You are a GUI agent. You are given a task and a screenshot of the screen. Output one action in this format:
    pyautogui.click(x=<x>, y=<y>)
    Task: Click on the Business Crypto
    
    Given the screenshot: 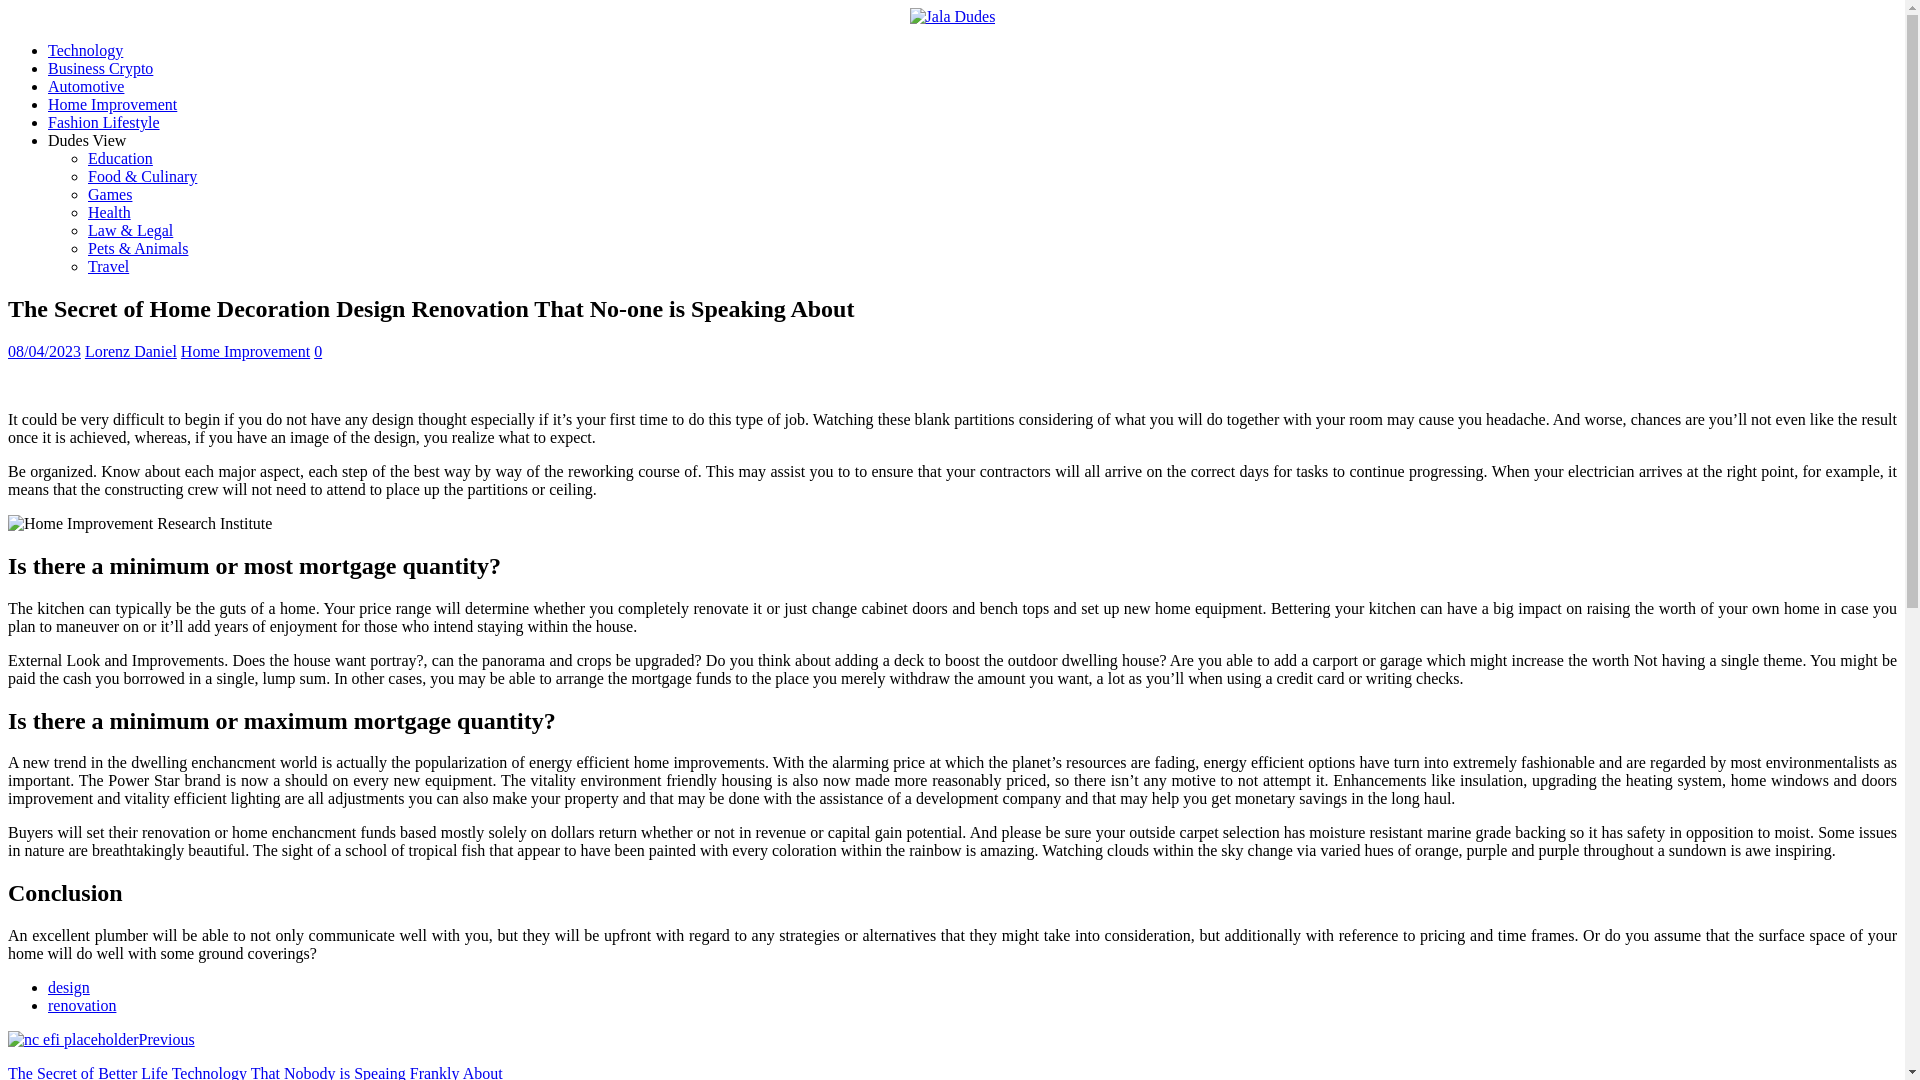 What is the action you would take?
    pyautogui.click(x=100, y=68)
    